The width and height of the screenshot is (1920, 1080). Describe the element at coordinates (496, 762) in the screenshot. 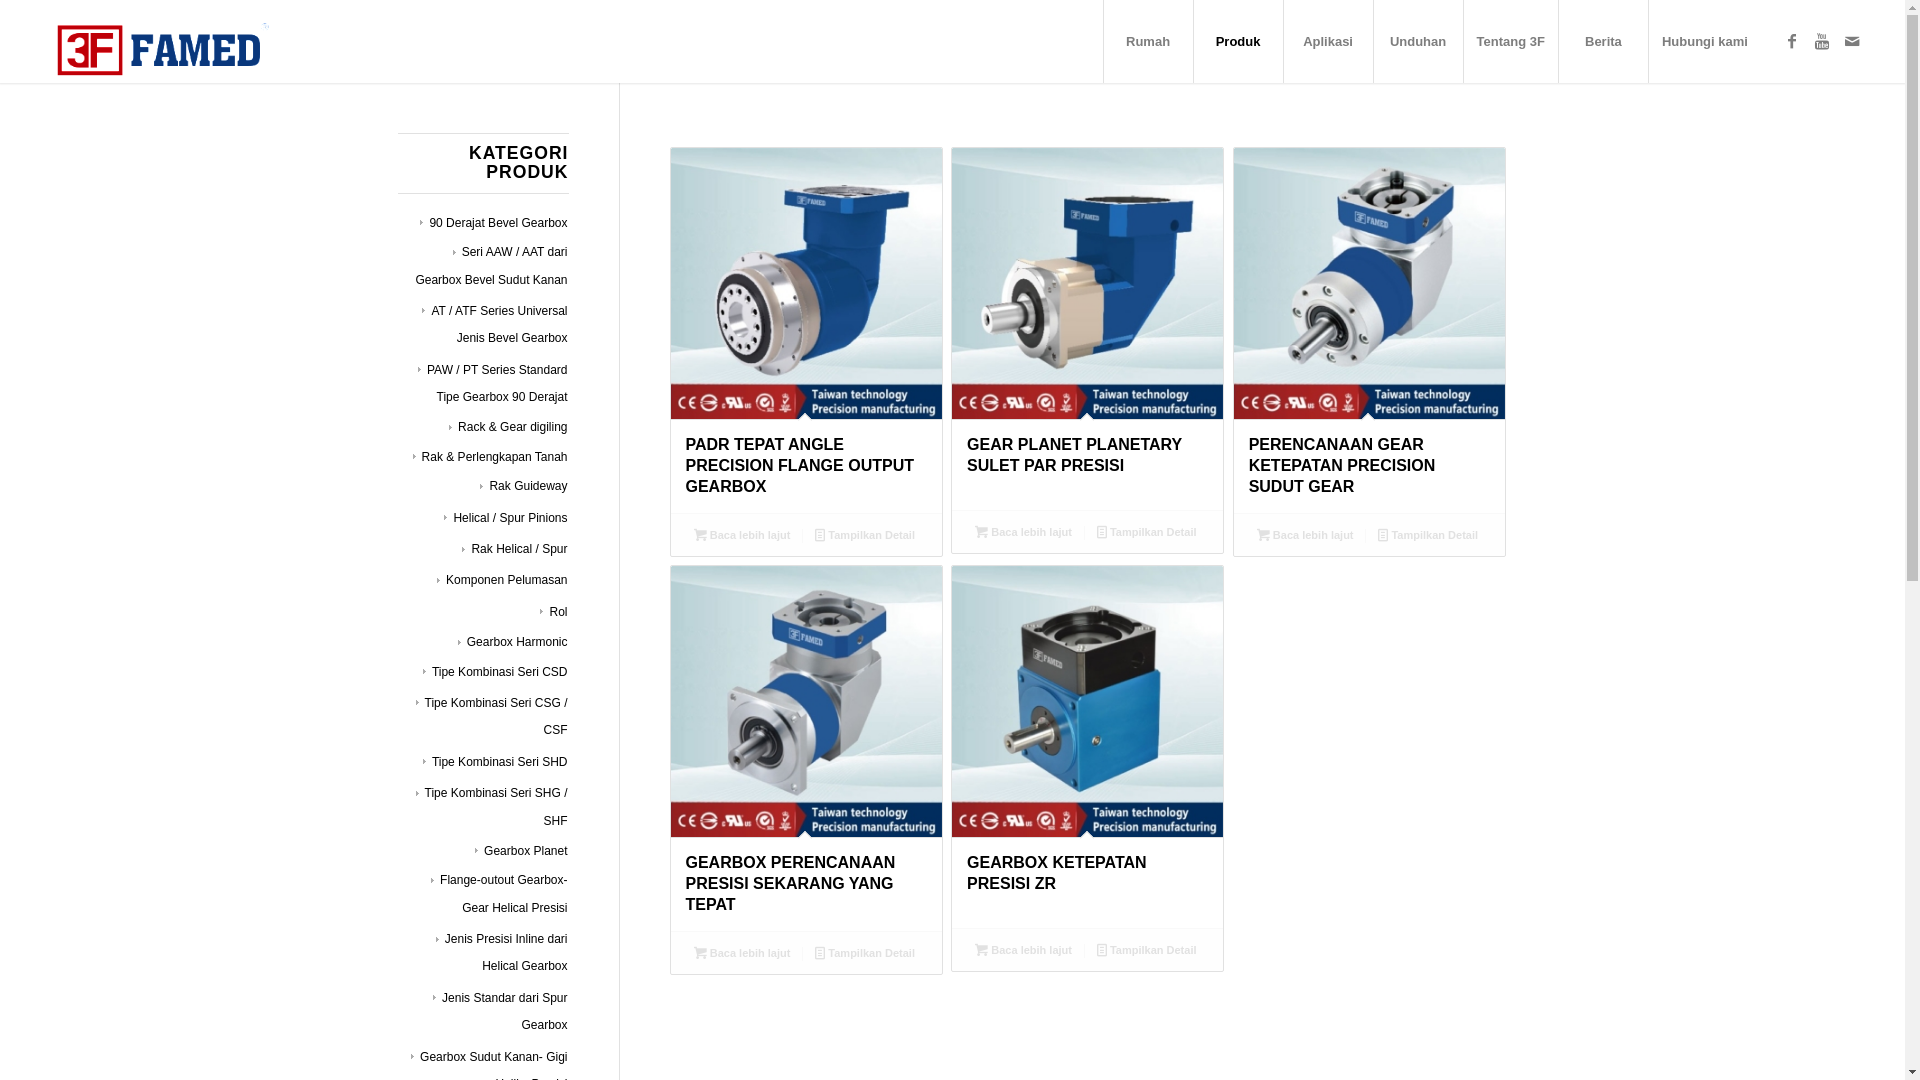

I see `Tipe Kombinasi Seri SHD` at that location.